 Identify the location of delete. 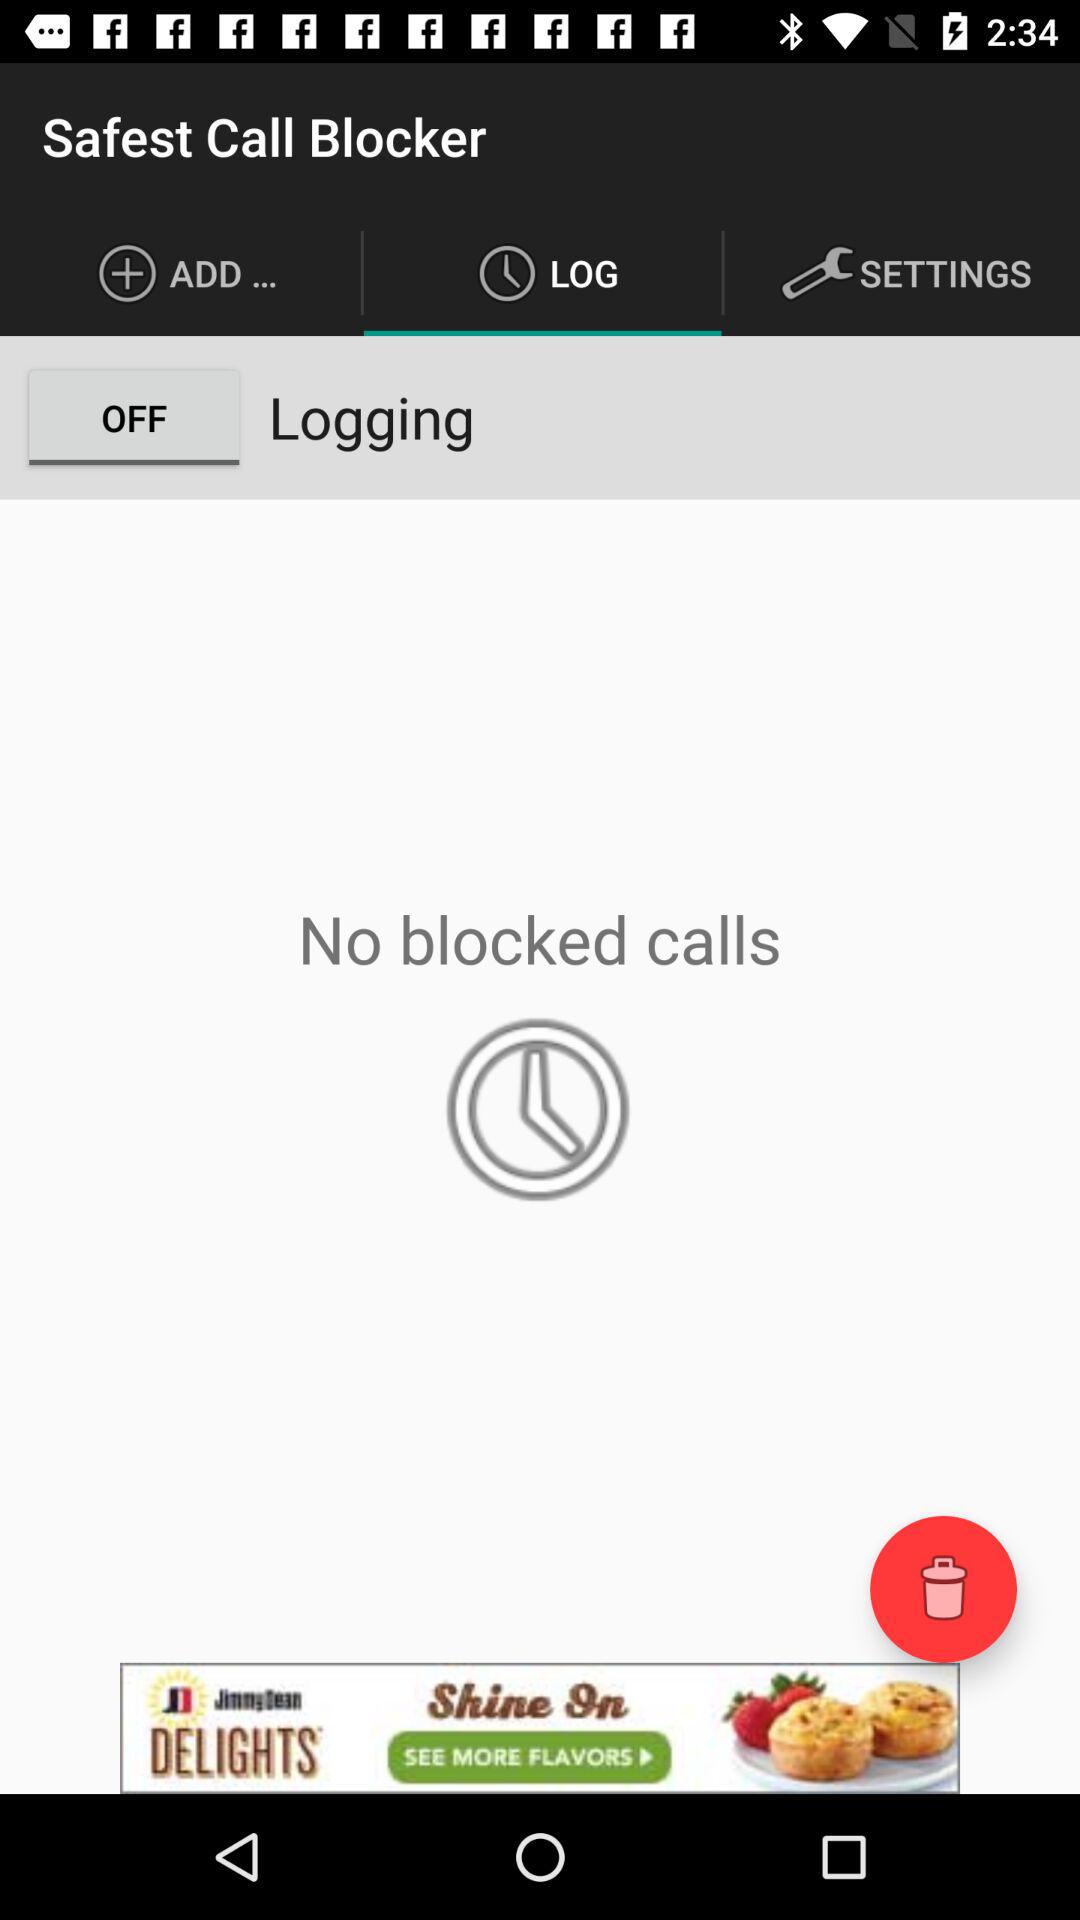
(944, 1588).